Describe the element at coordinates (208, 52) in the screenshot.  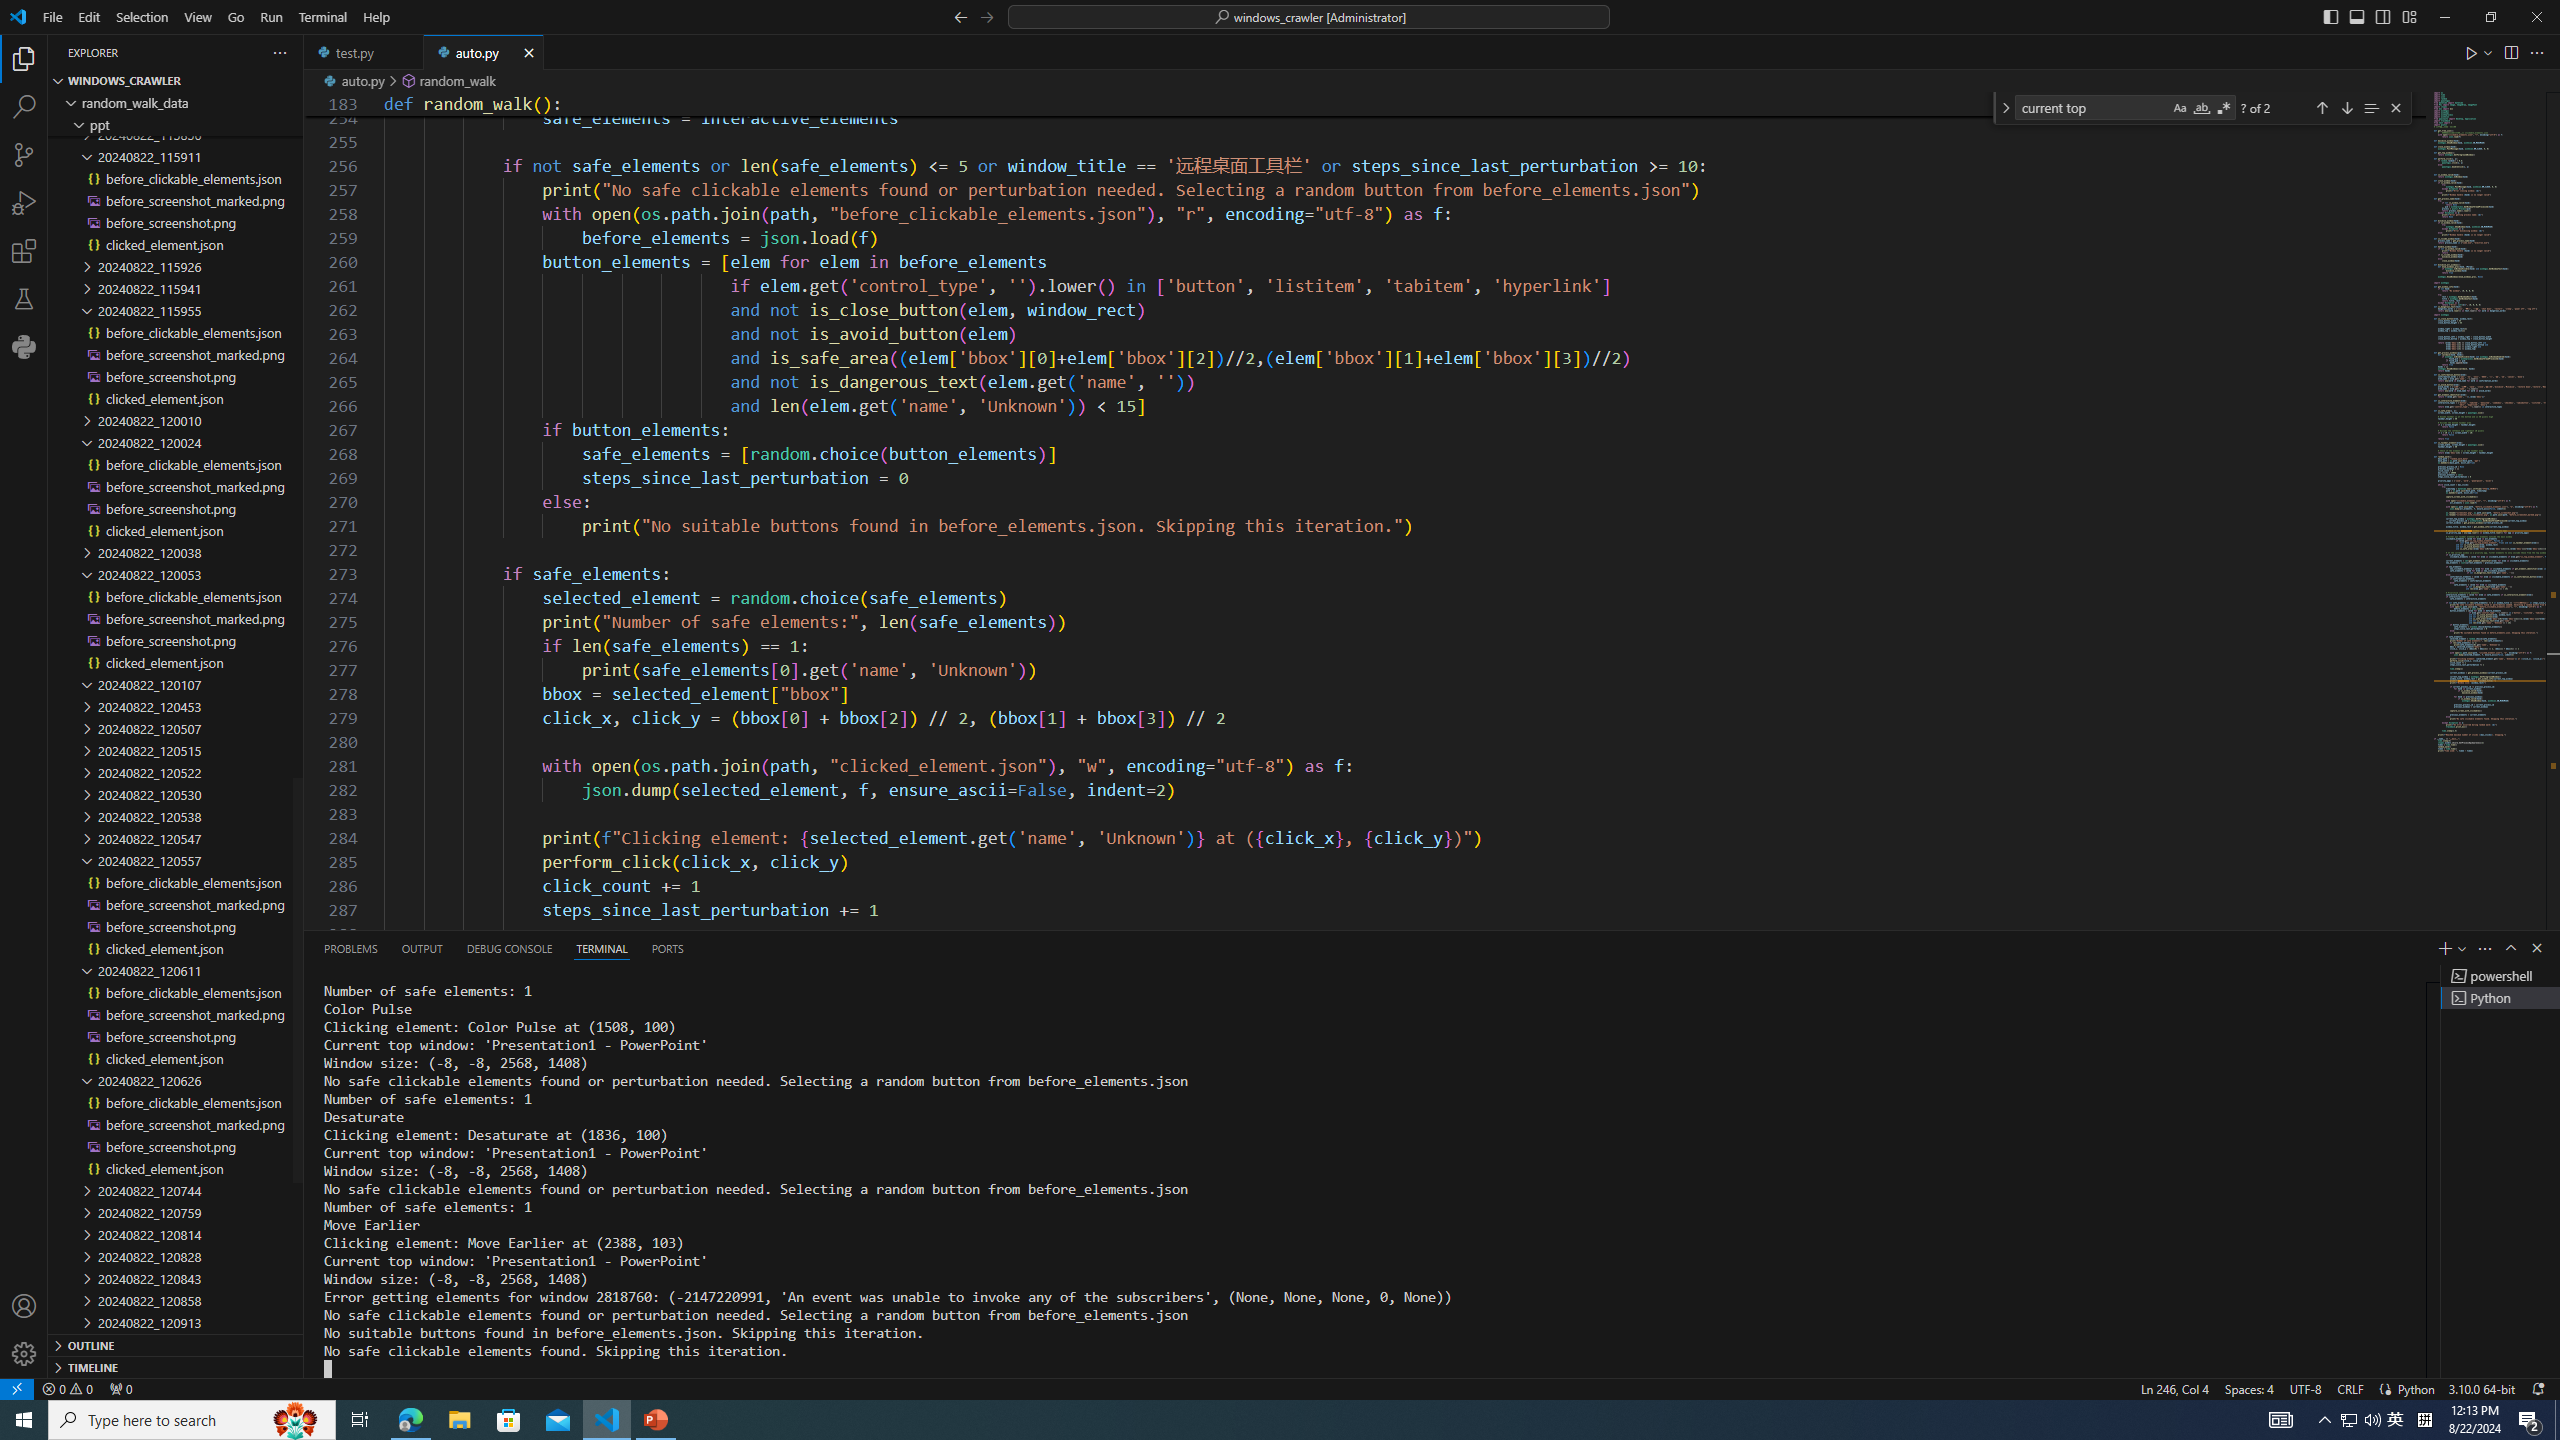
I see `Explorer actions` at that location.